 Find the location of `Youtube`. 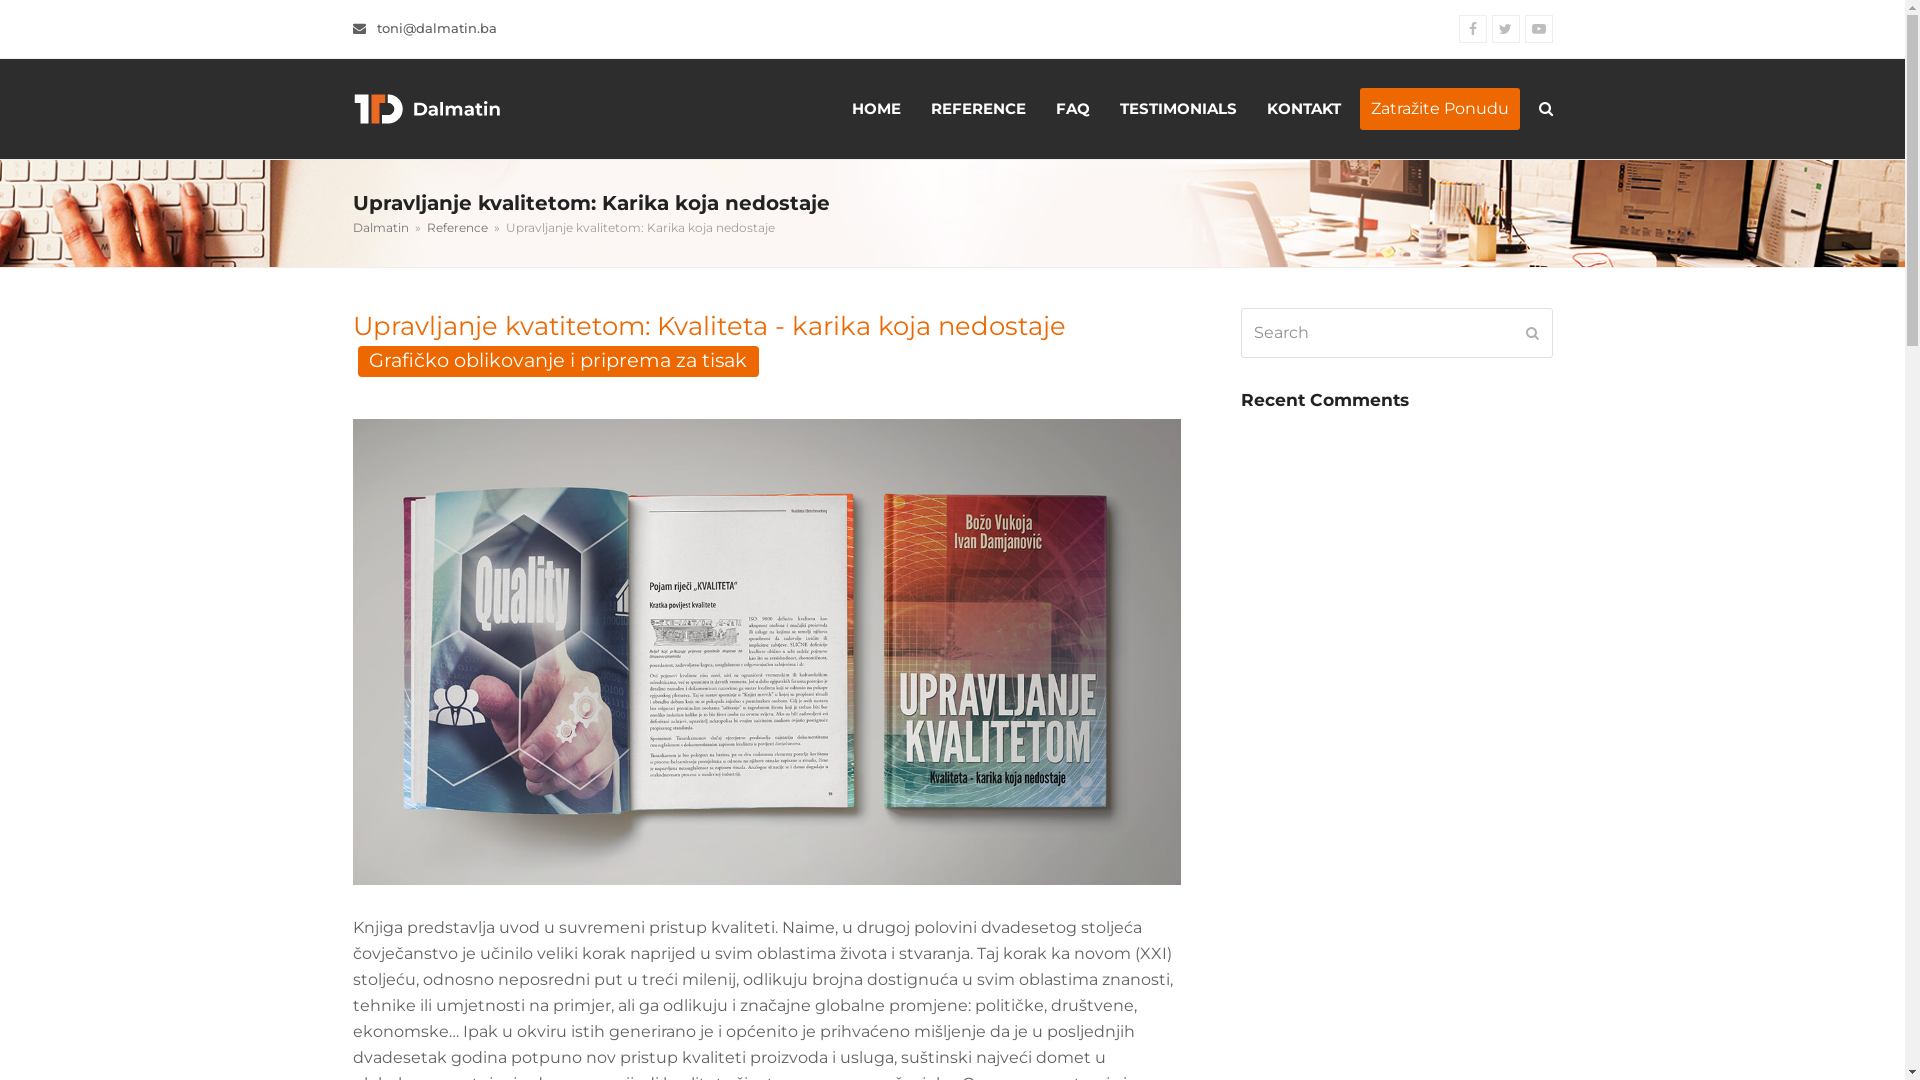

Youtube is located at coordinates (1538, 29).